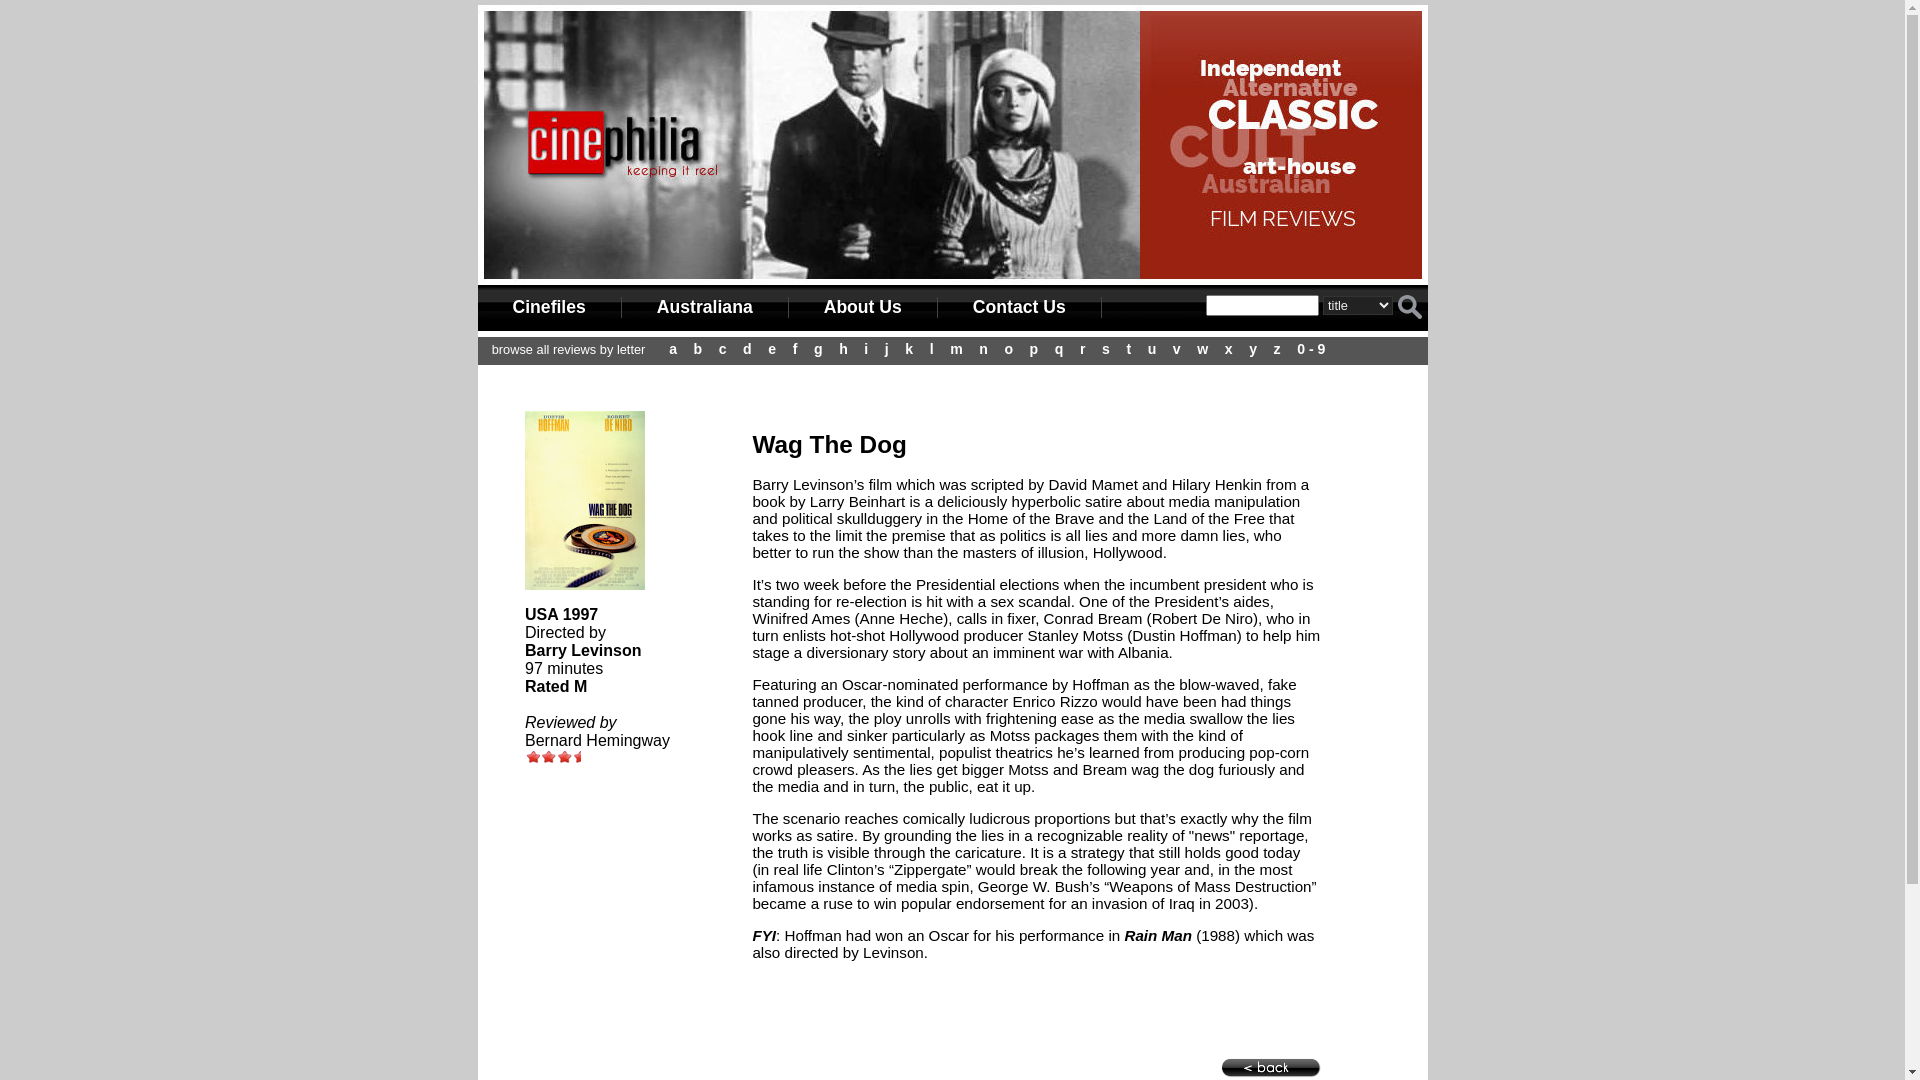  I want to click on m, so click(956, 349).